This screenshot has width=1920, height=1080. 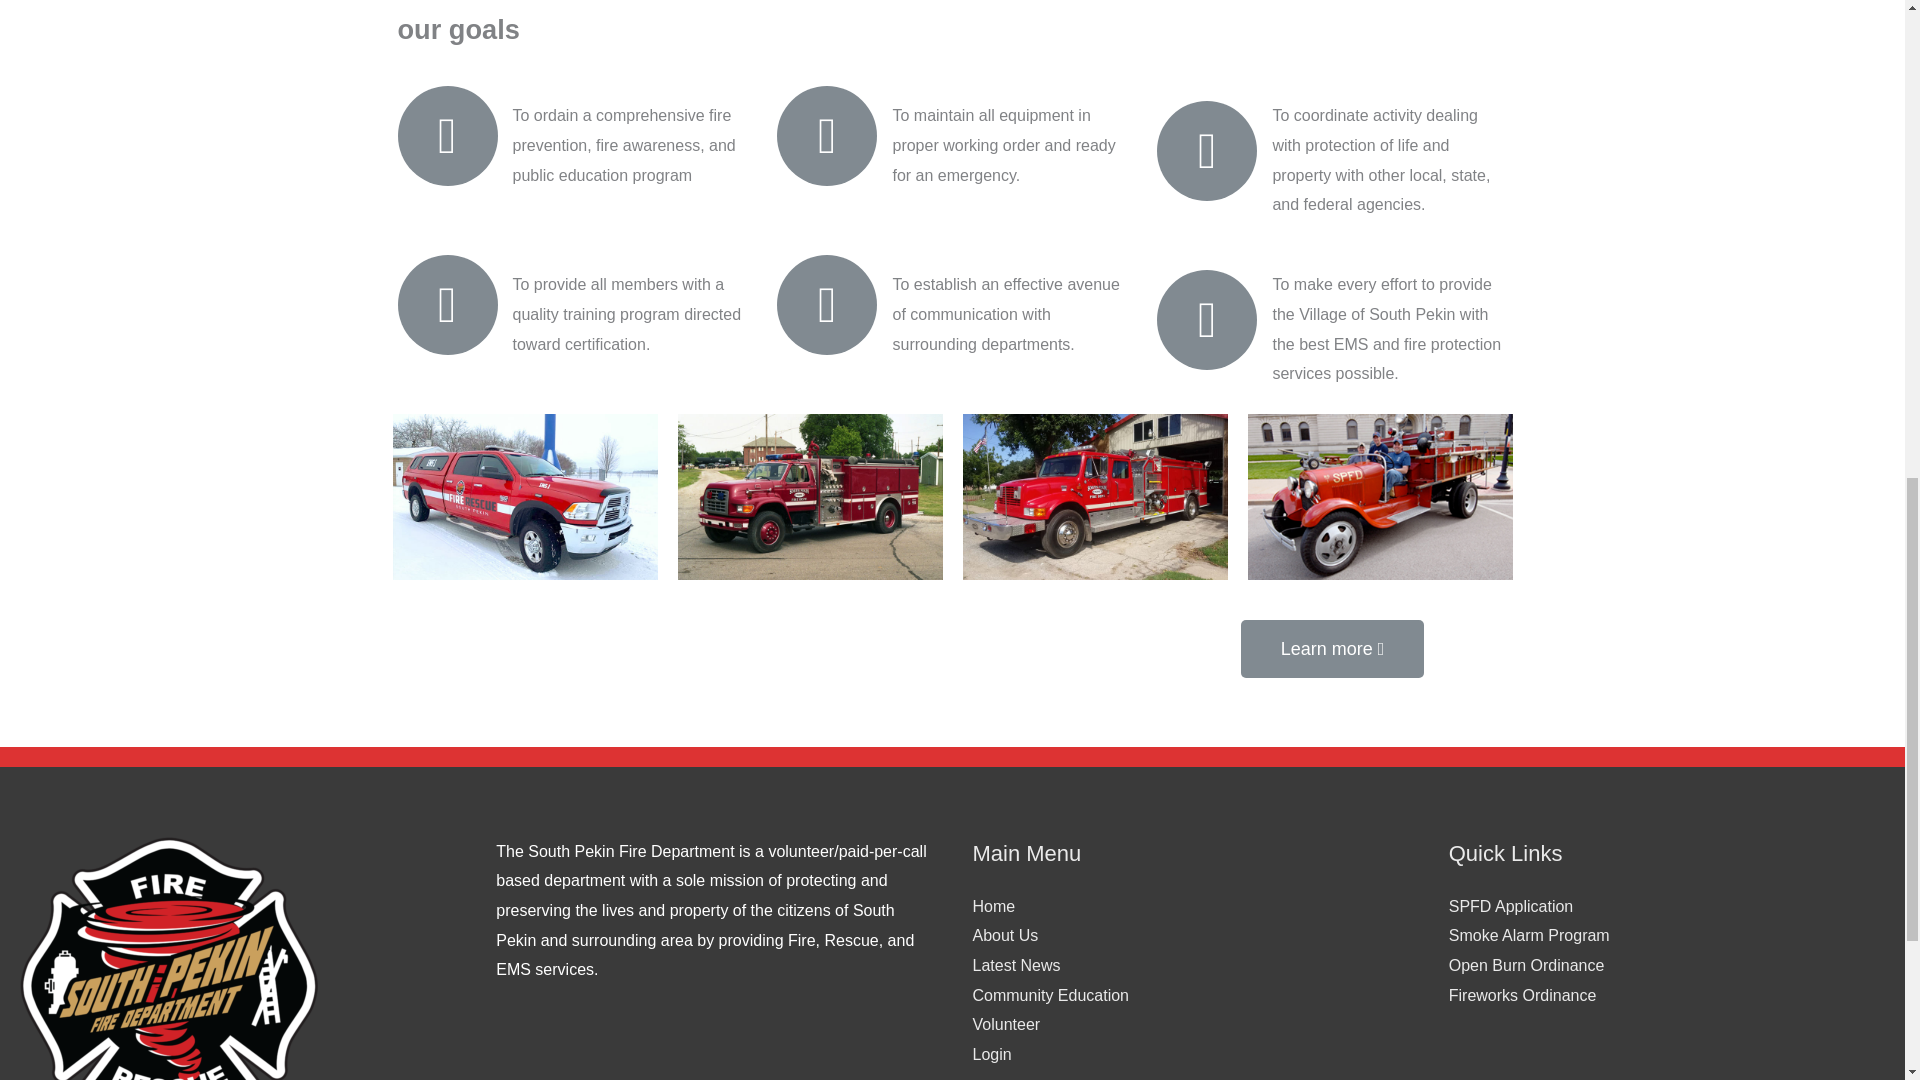 What do you see at coordinates (1015, 965) in the screenshot?
I see `Latest News` at bounding box center [1015, 965].